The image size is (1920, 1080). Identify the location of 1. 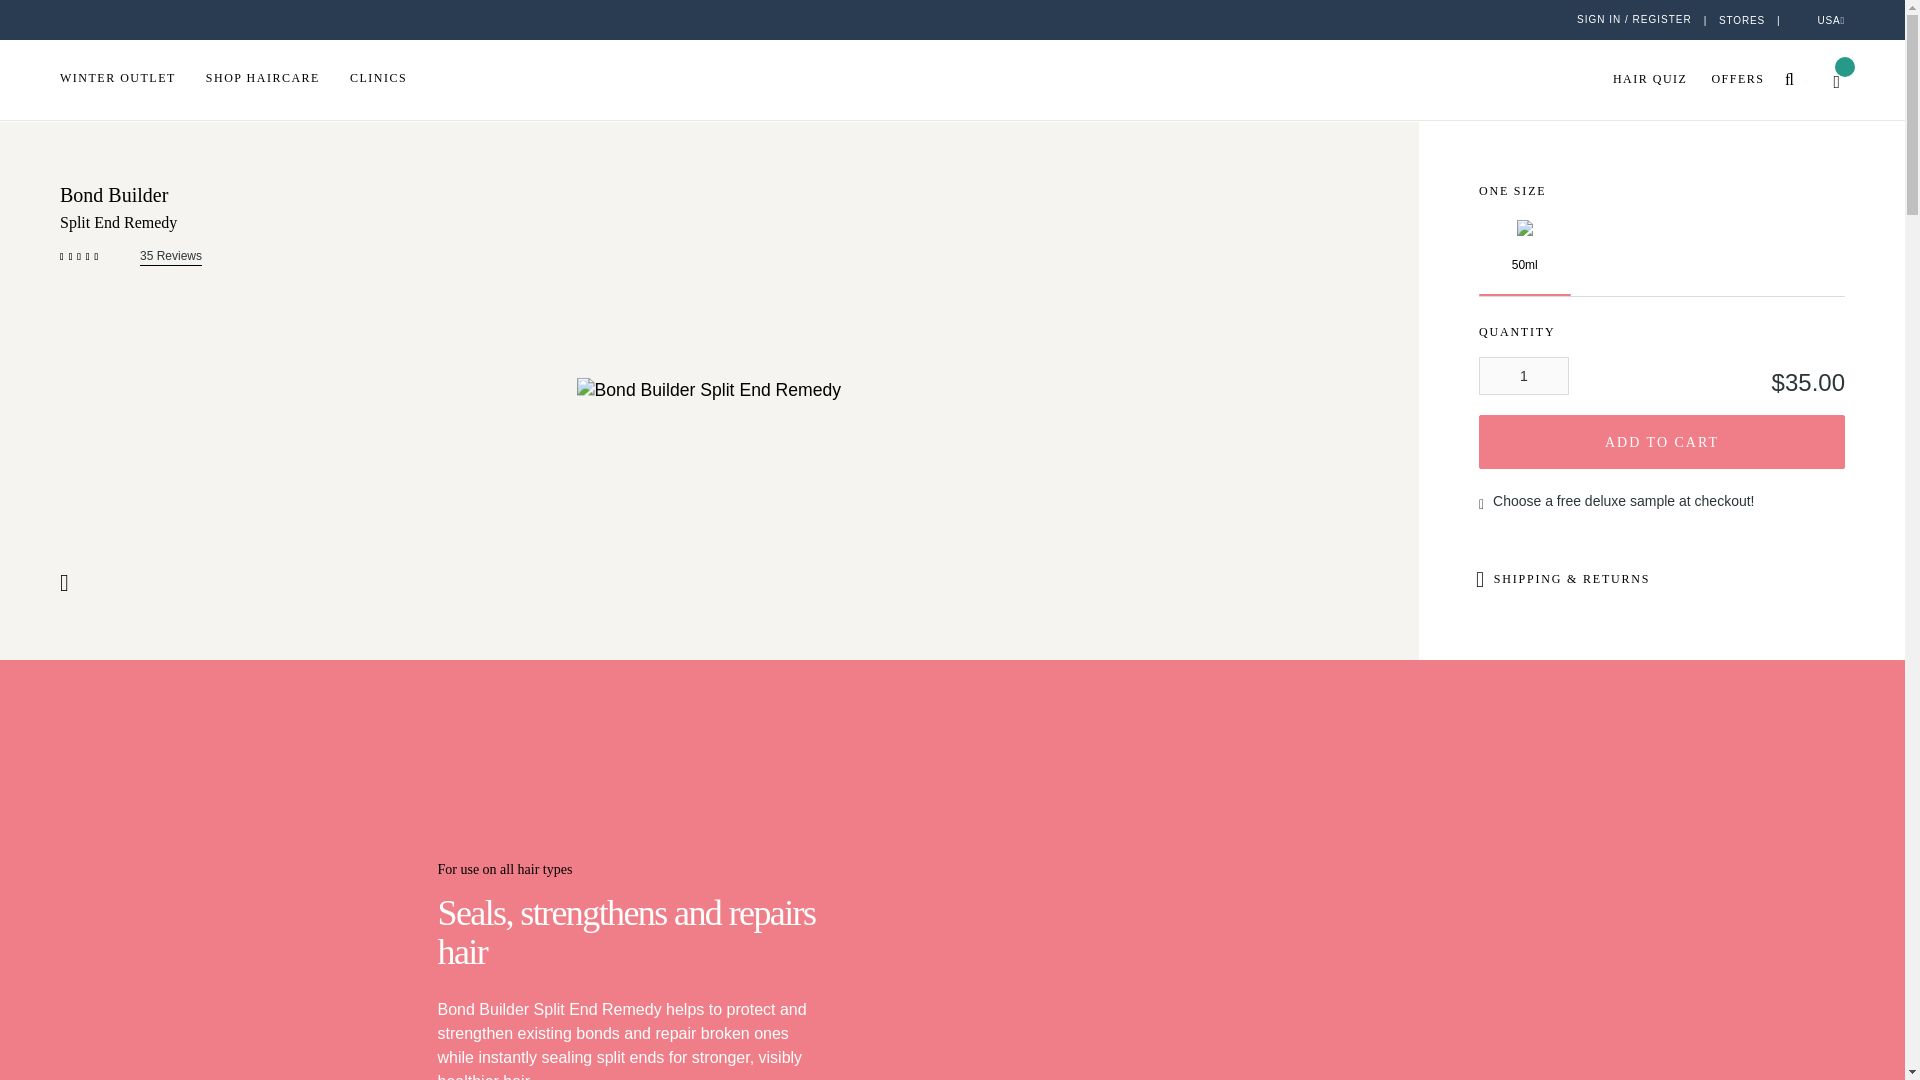
(1523, 376).